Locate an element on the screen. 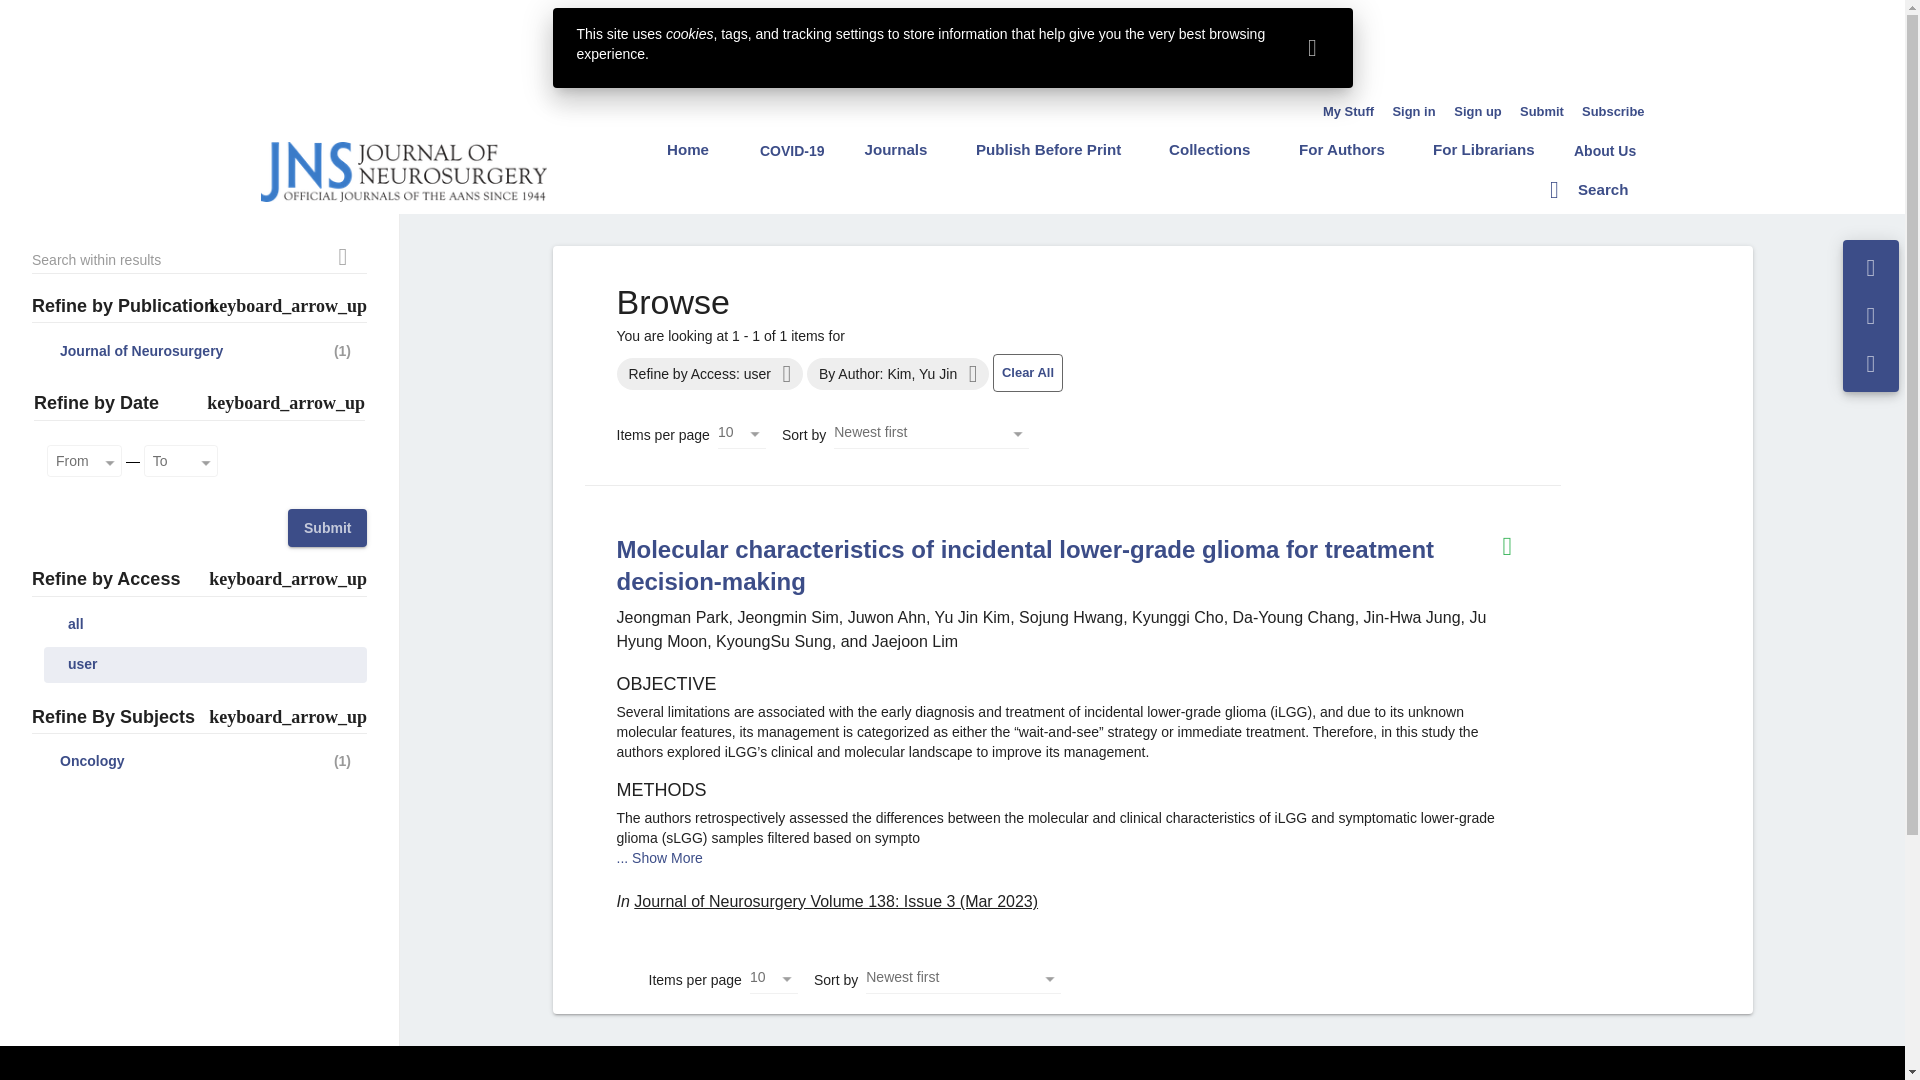 The height and width of the screenshot is (1080, 1920). 3rd party ad content is located at coordinates (953, 48).